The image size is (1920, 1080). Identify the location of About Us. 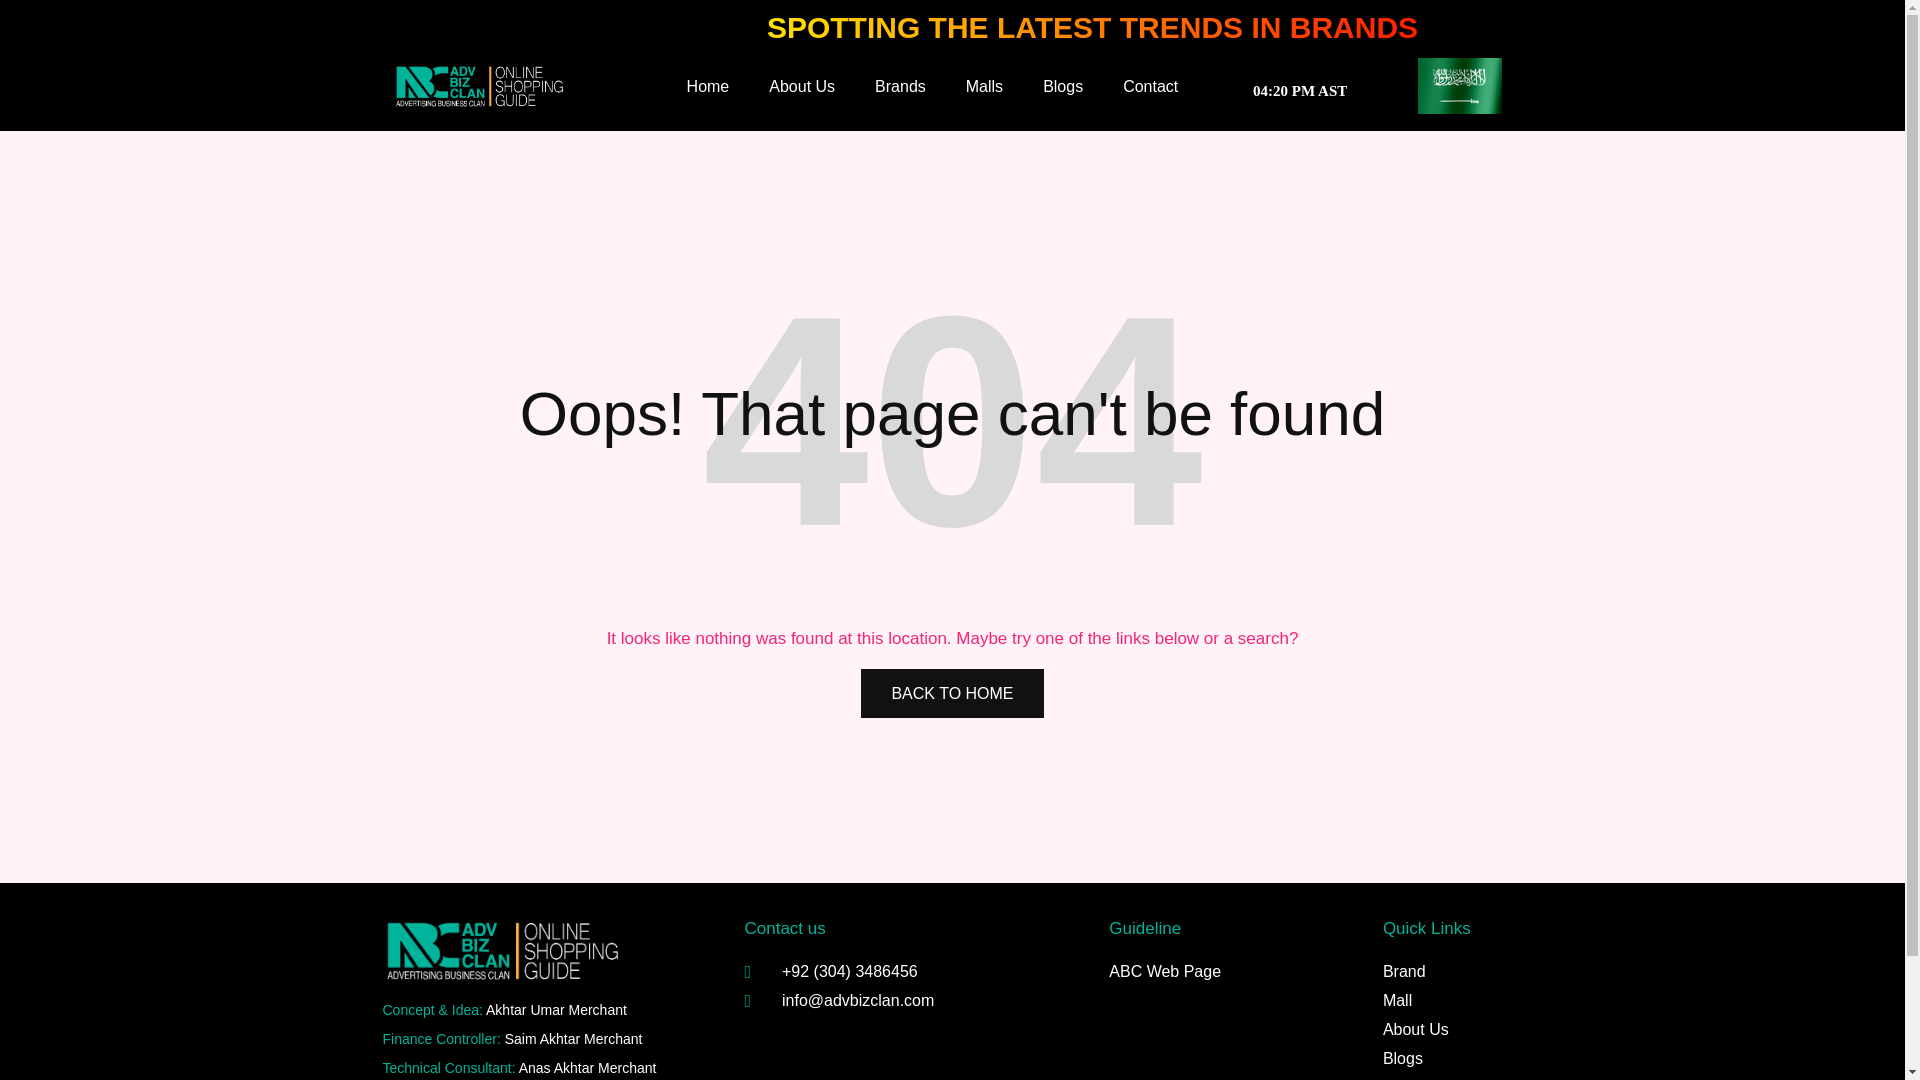
(802, 86).